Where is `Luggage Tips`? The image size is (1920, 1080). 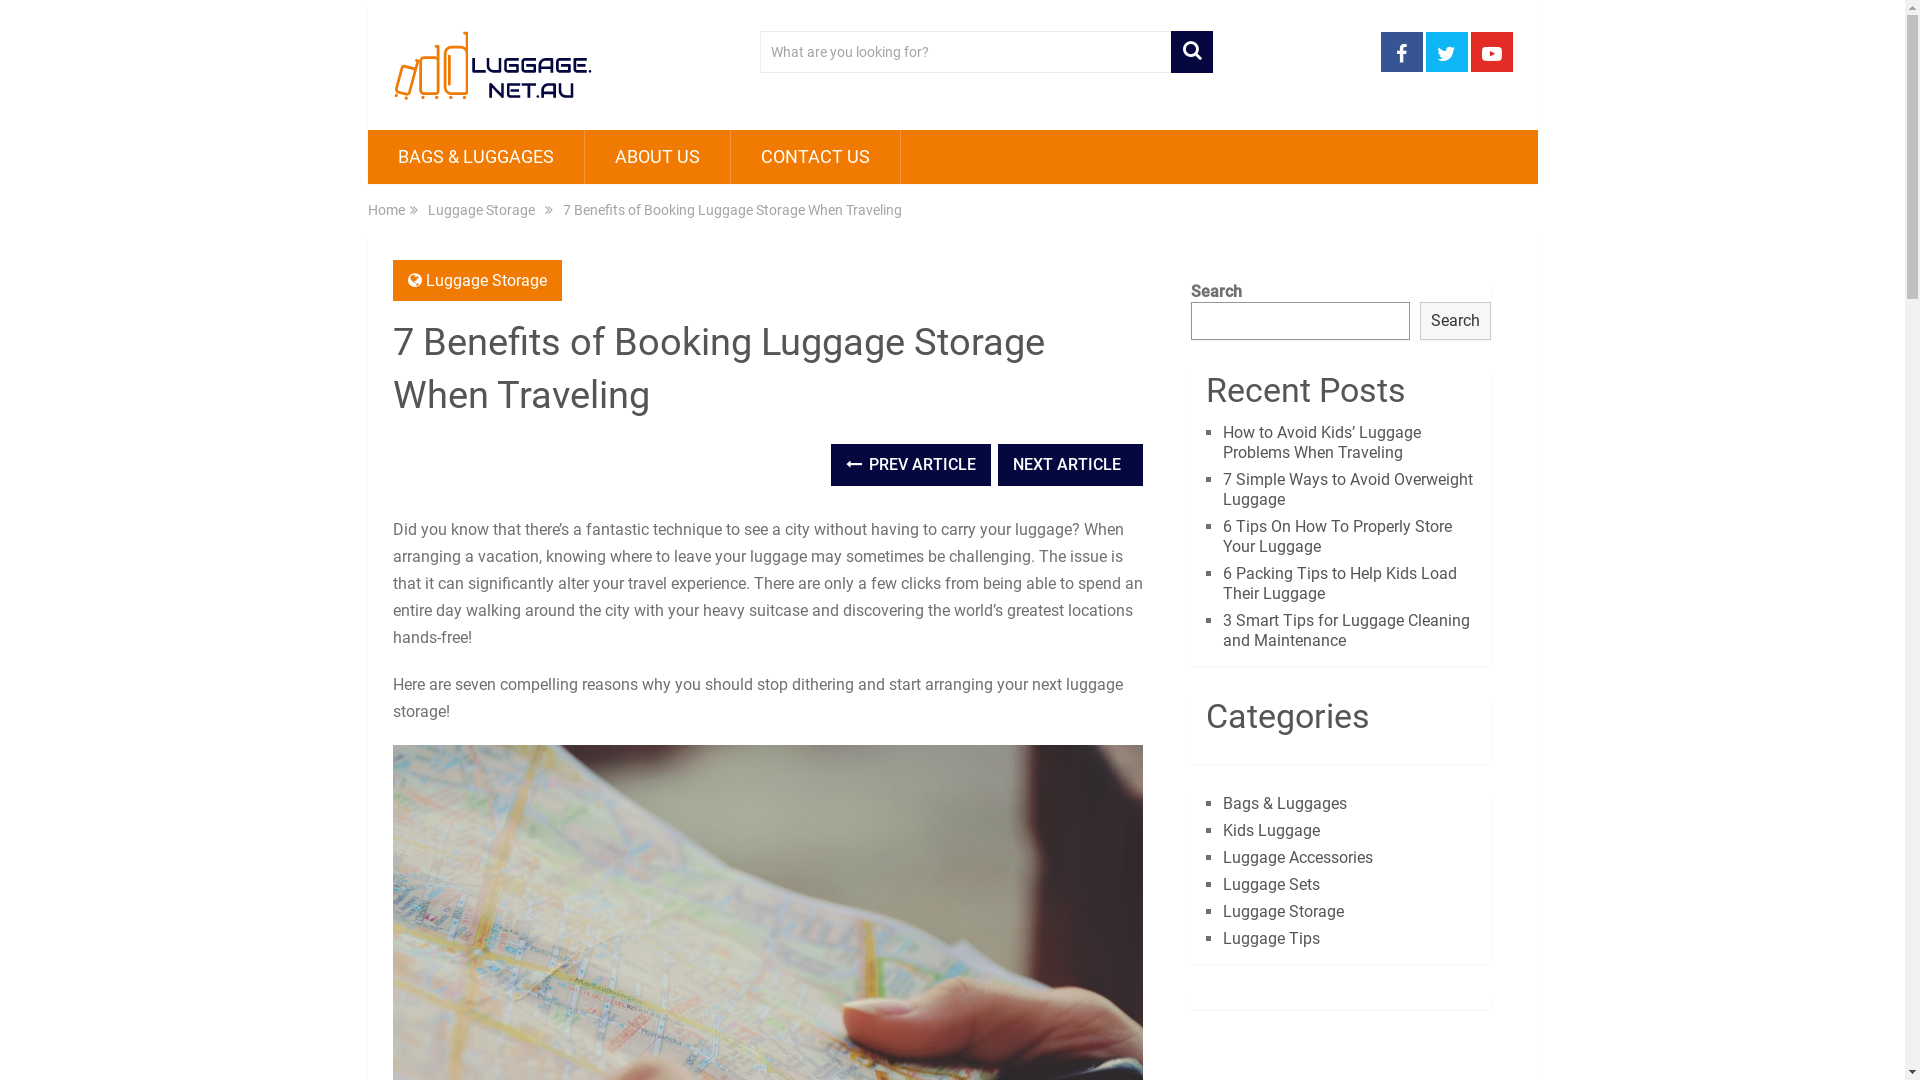
Luggage Tips is located at coordinates (1272, 938).